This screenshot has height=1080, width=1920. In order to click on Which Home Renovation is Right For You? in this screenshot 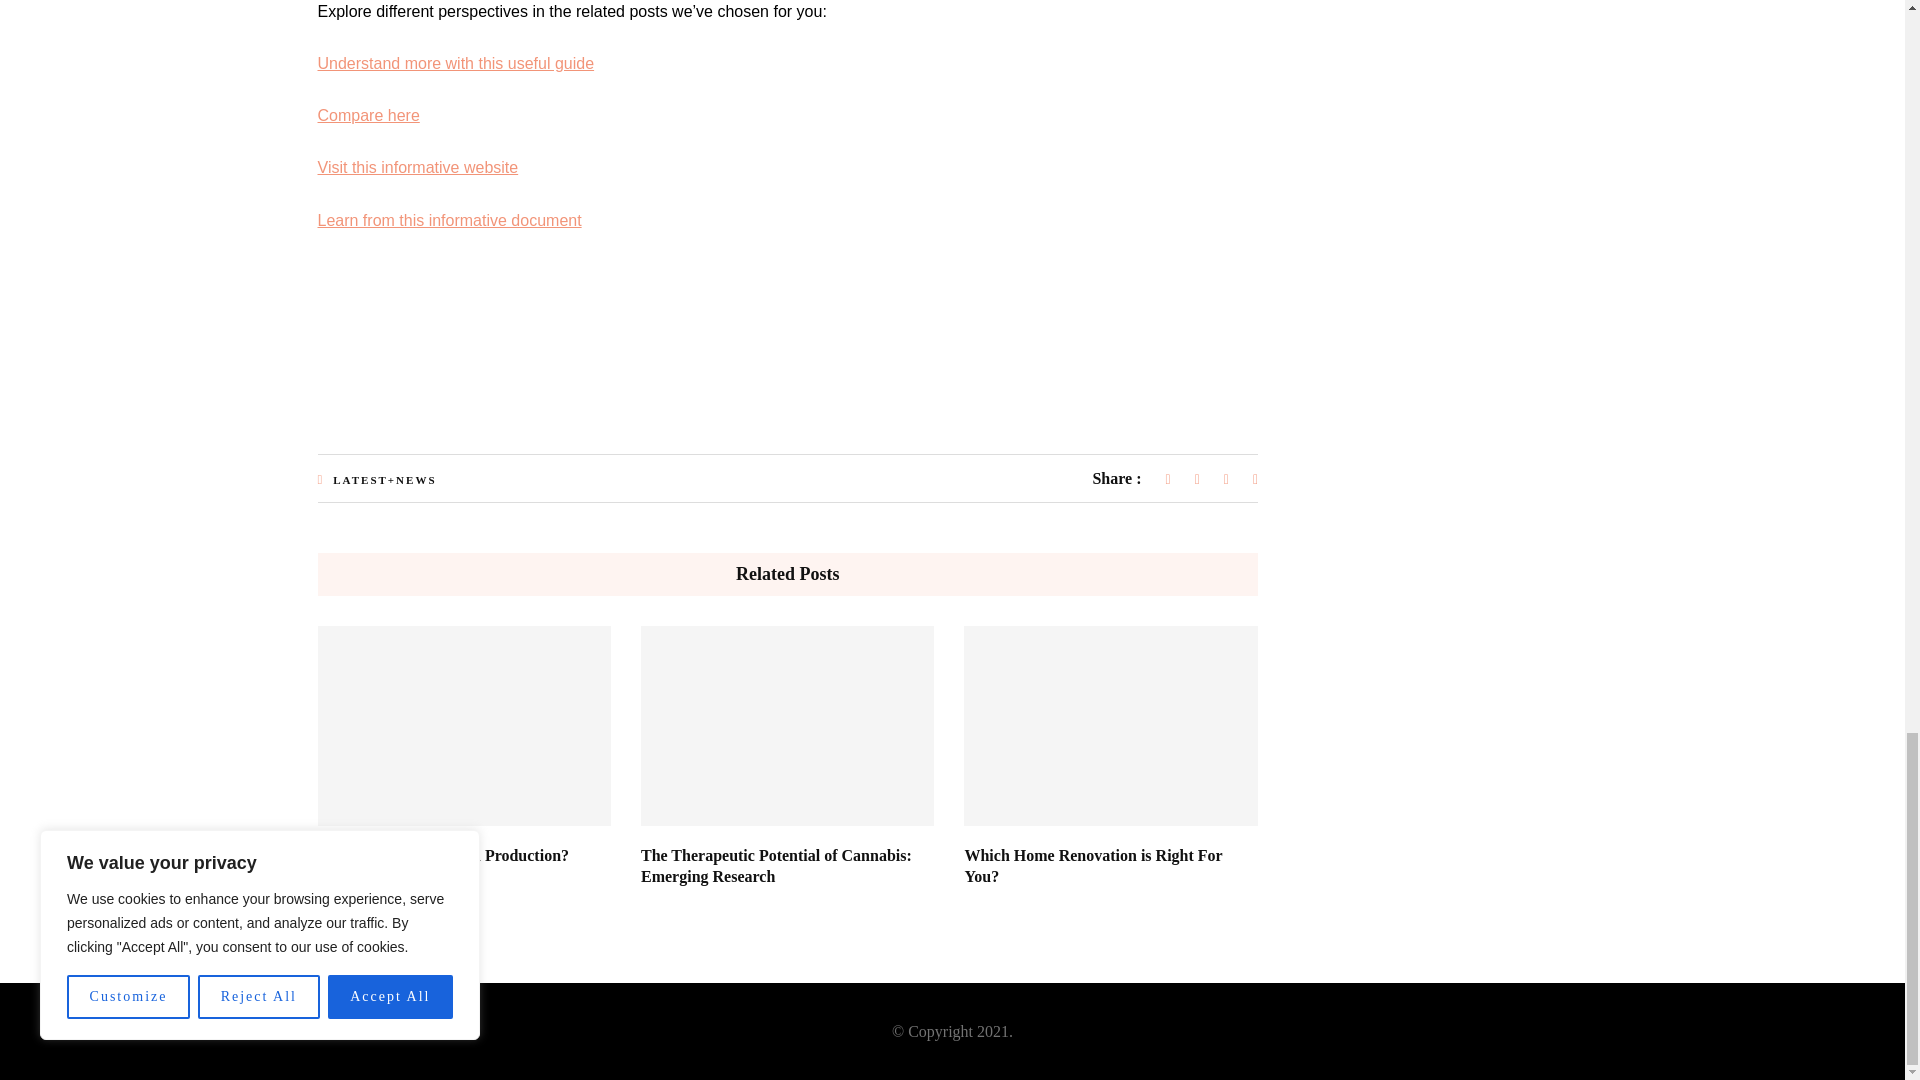, I will do `click(1092, 865)`.